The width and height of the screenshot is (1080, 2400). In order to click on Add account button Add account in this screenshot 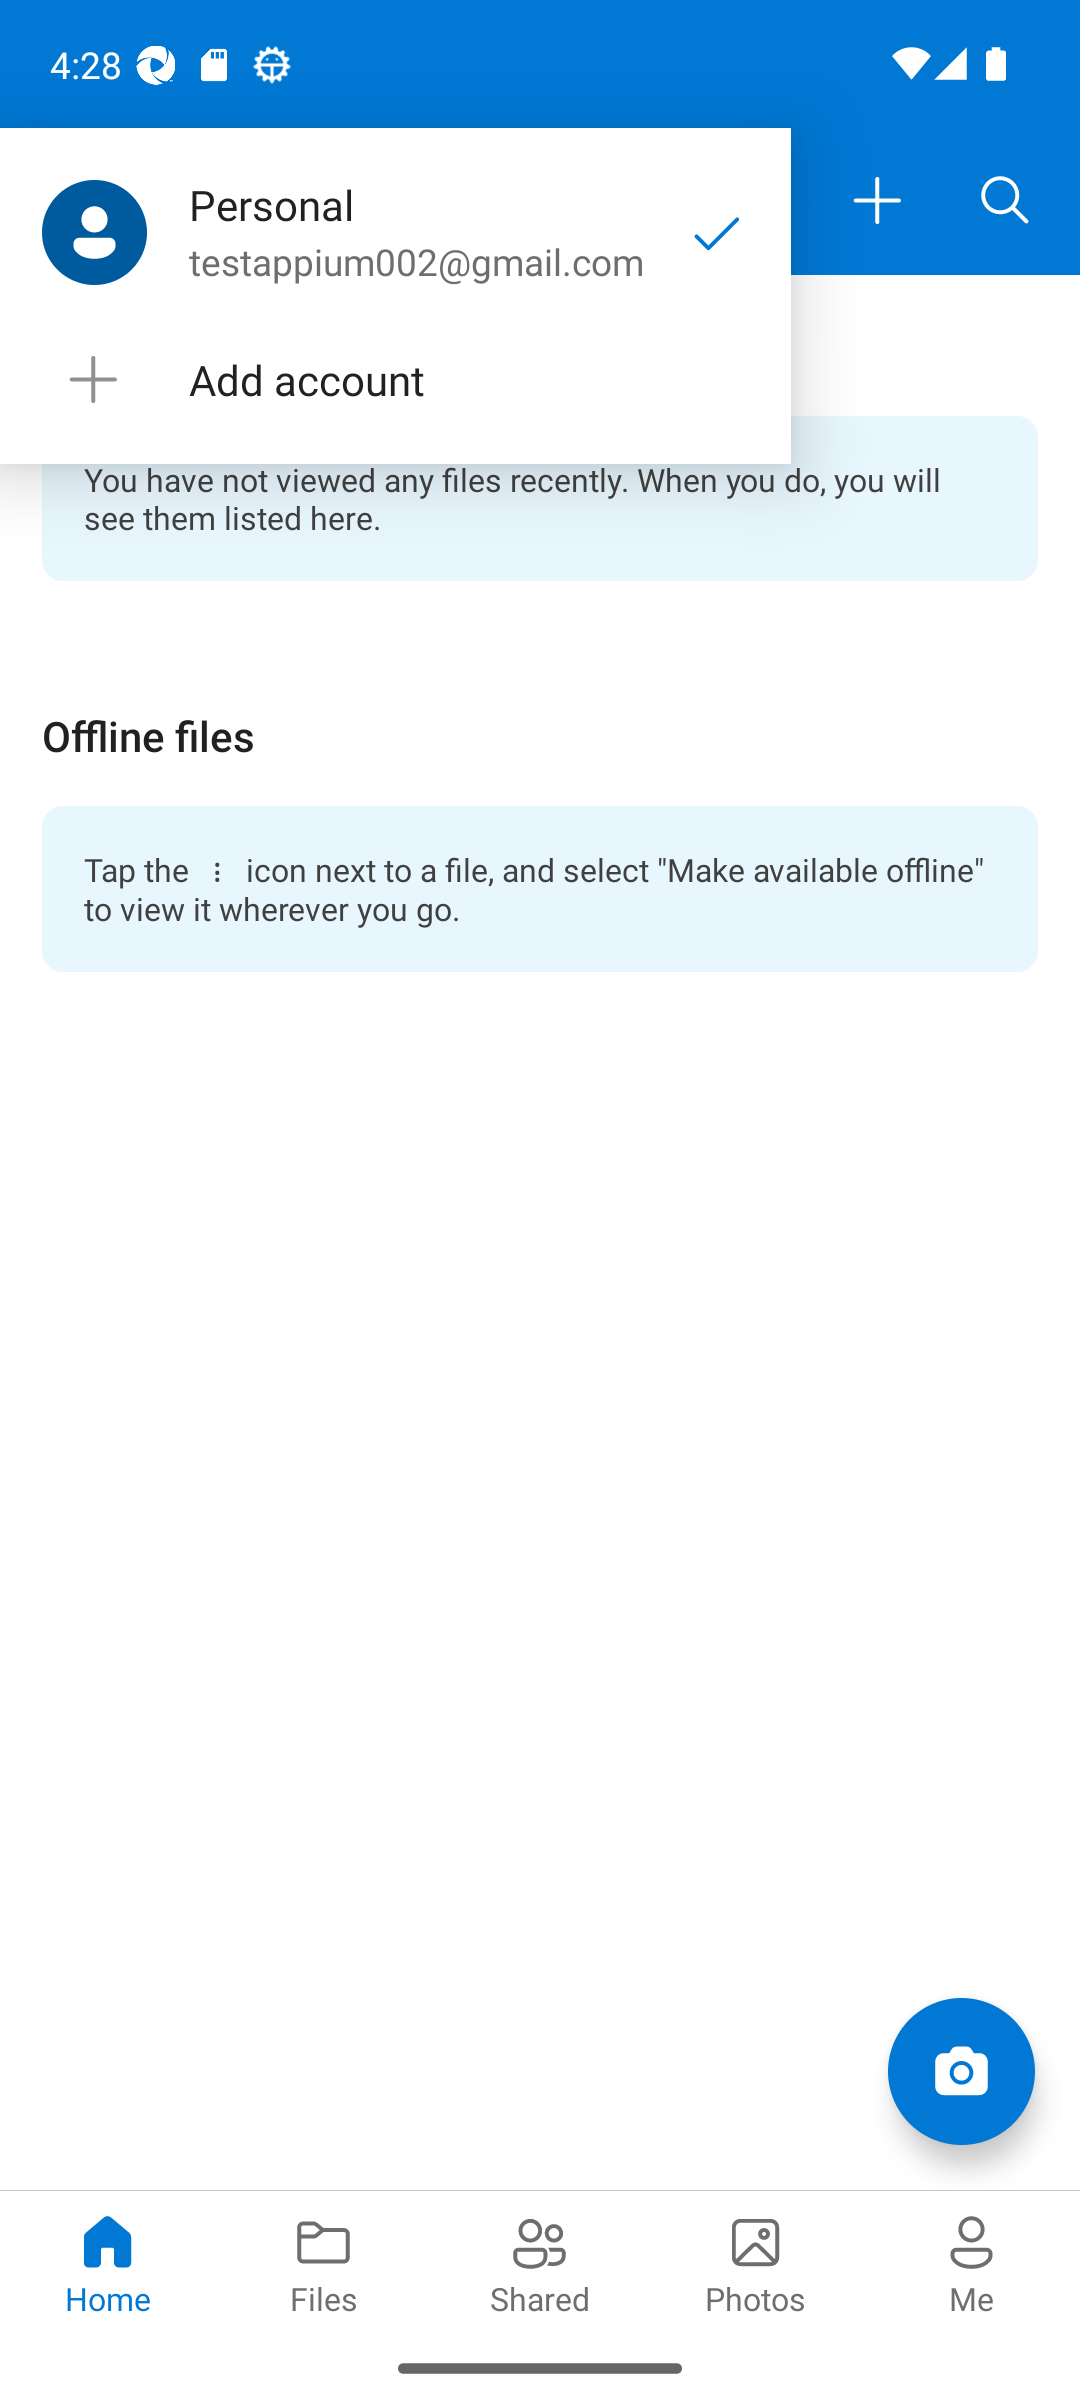, I will do `click(395, 380)`.